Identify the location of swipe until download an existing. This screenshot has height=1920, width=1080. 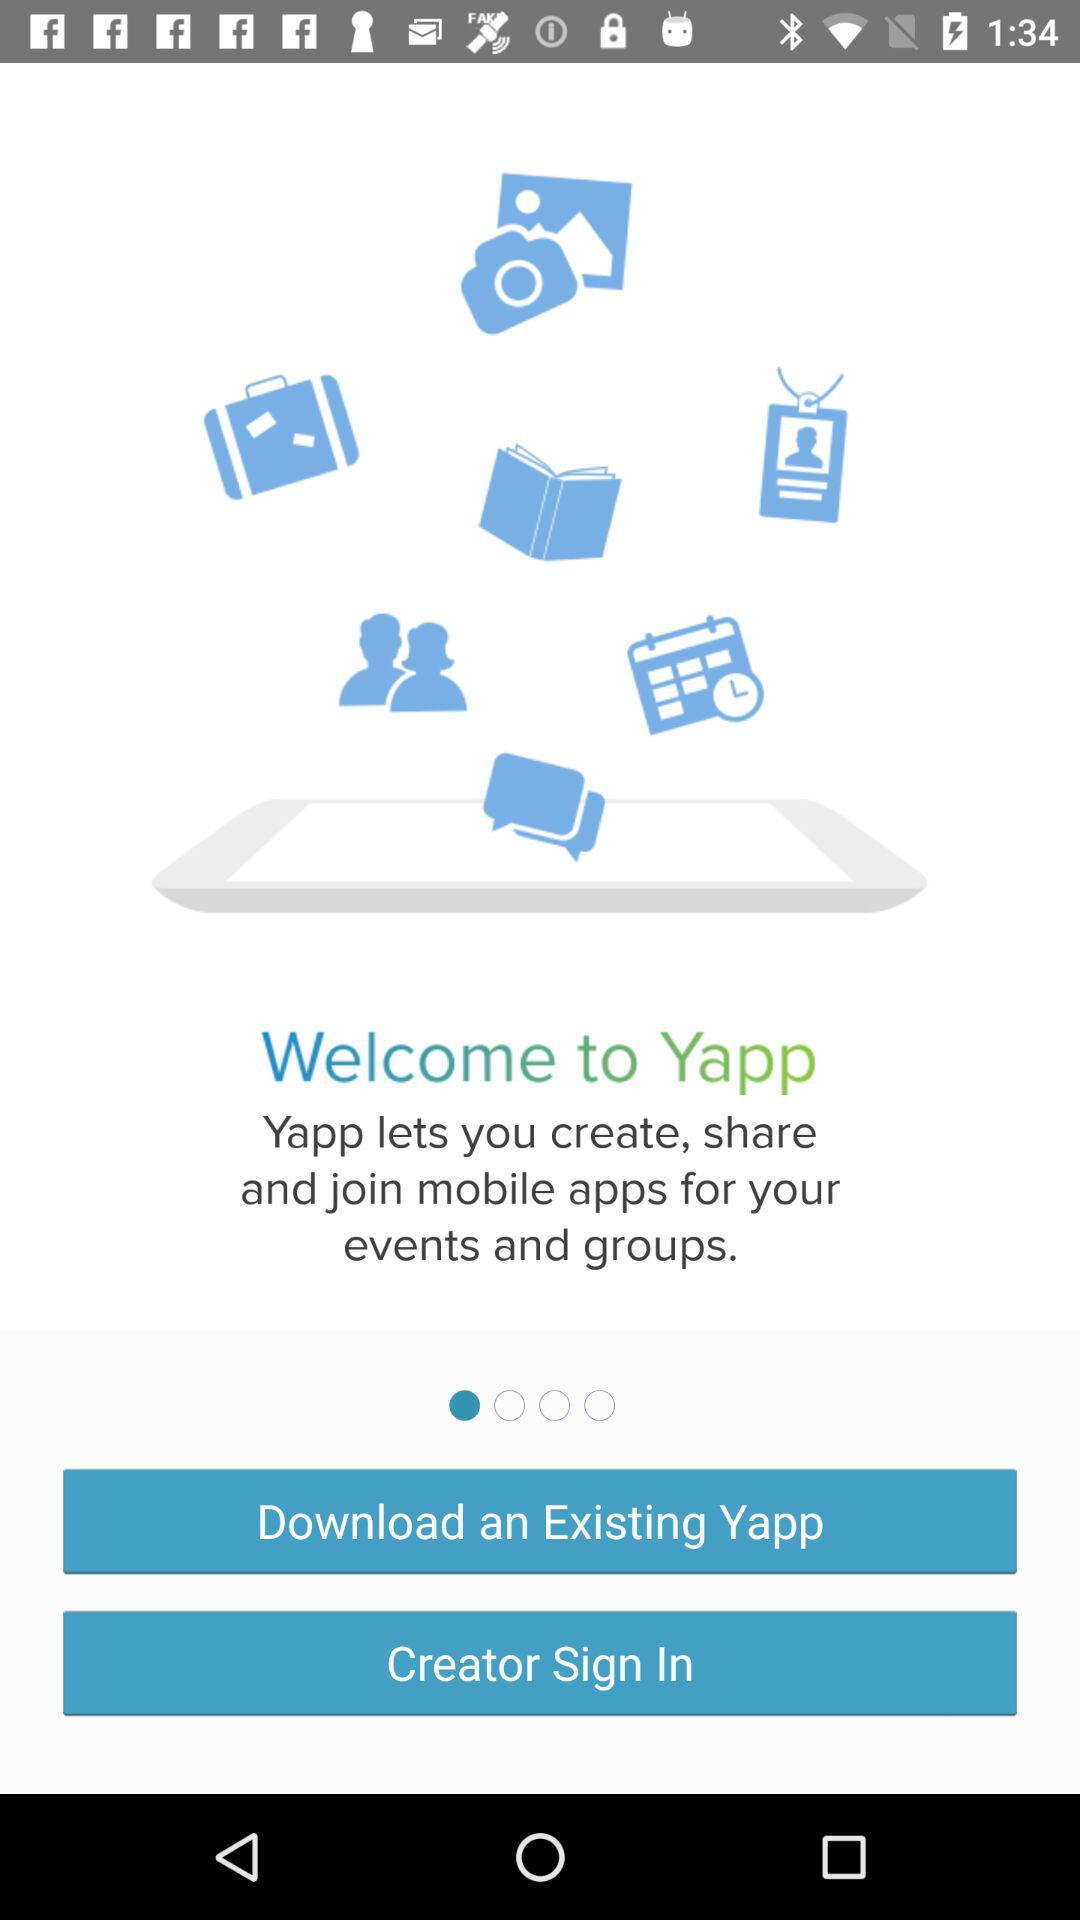
(540, 1520).